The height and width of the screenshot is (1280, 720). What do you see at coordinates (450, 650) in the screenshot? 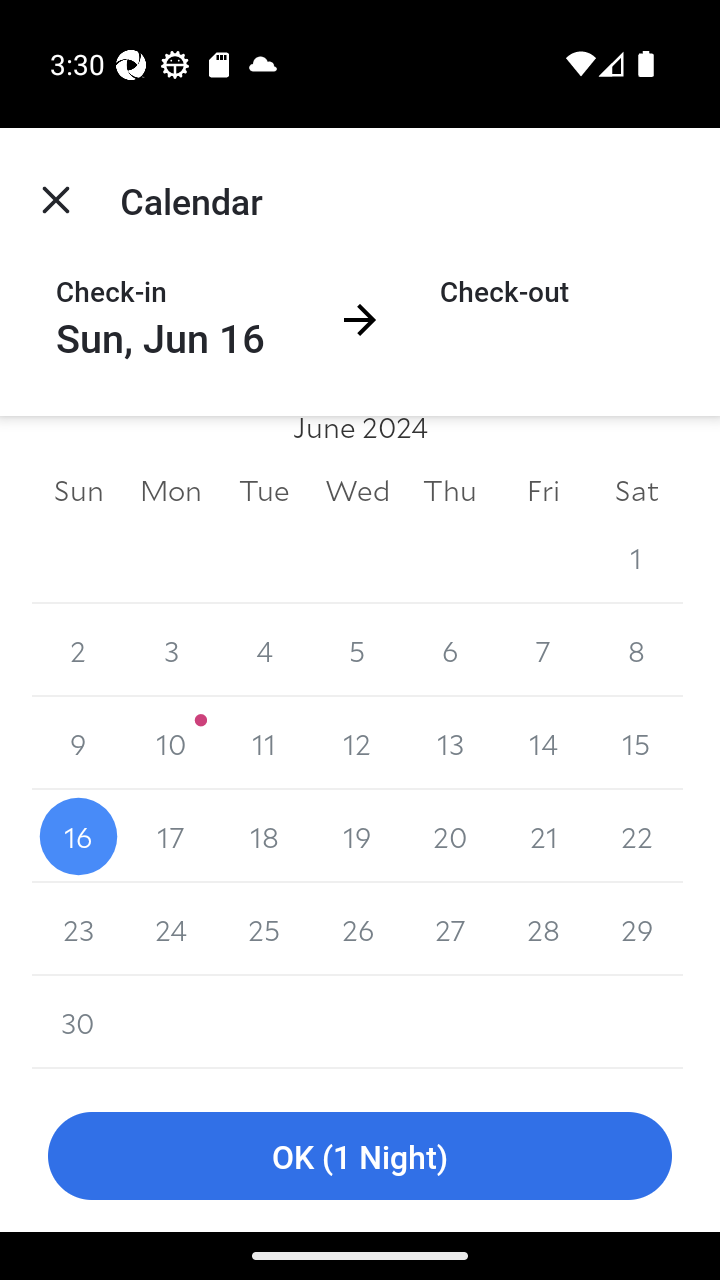
I see `6 6 June 2024` at bounding box center [450, 650].